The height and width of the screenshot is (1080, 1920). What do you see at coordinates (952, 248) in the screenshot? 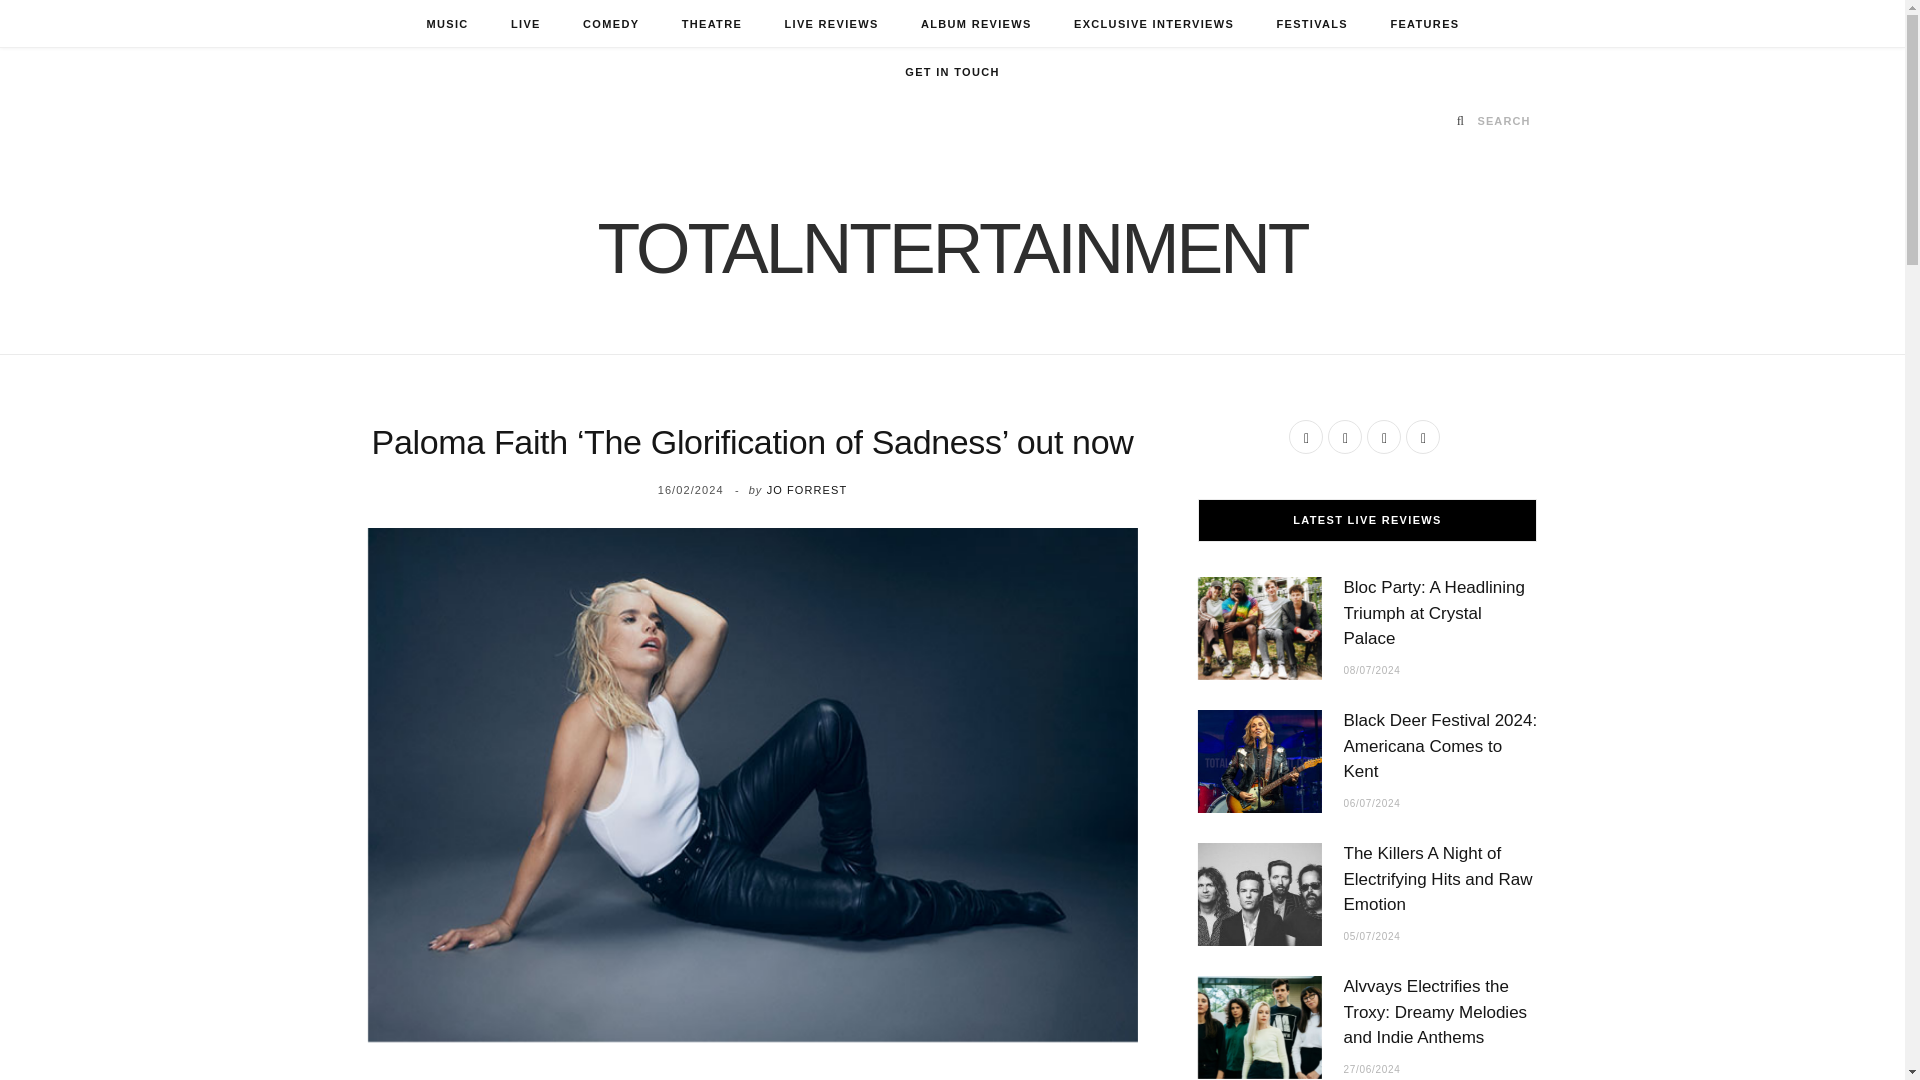
I see `TotalNtertainment` at bounding box center [952, 248].